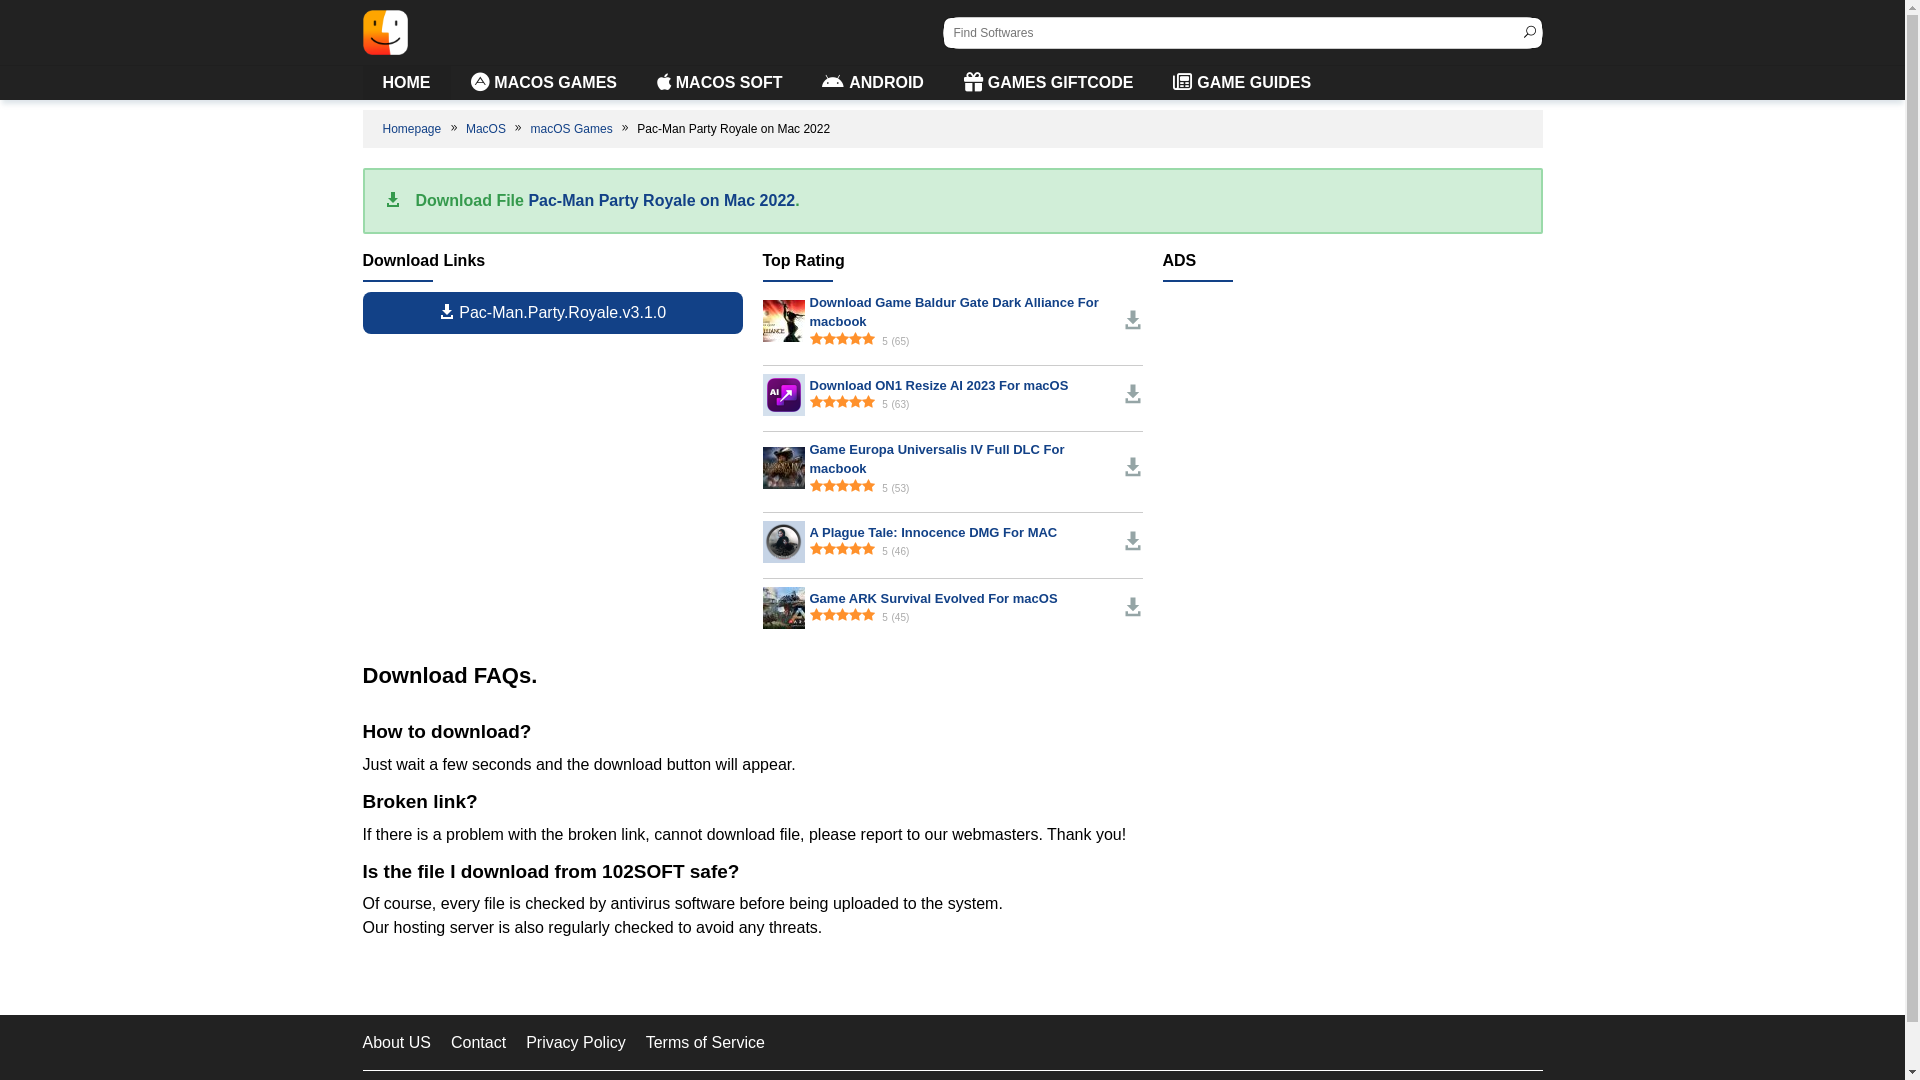  What do you see at coordinates (1242, 83) in the screenshot?
I see `GAME GUIDES` at bounding box center [1242, 83].